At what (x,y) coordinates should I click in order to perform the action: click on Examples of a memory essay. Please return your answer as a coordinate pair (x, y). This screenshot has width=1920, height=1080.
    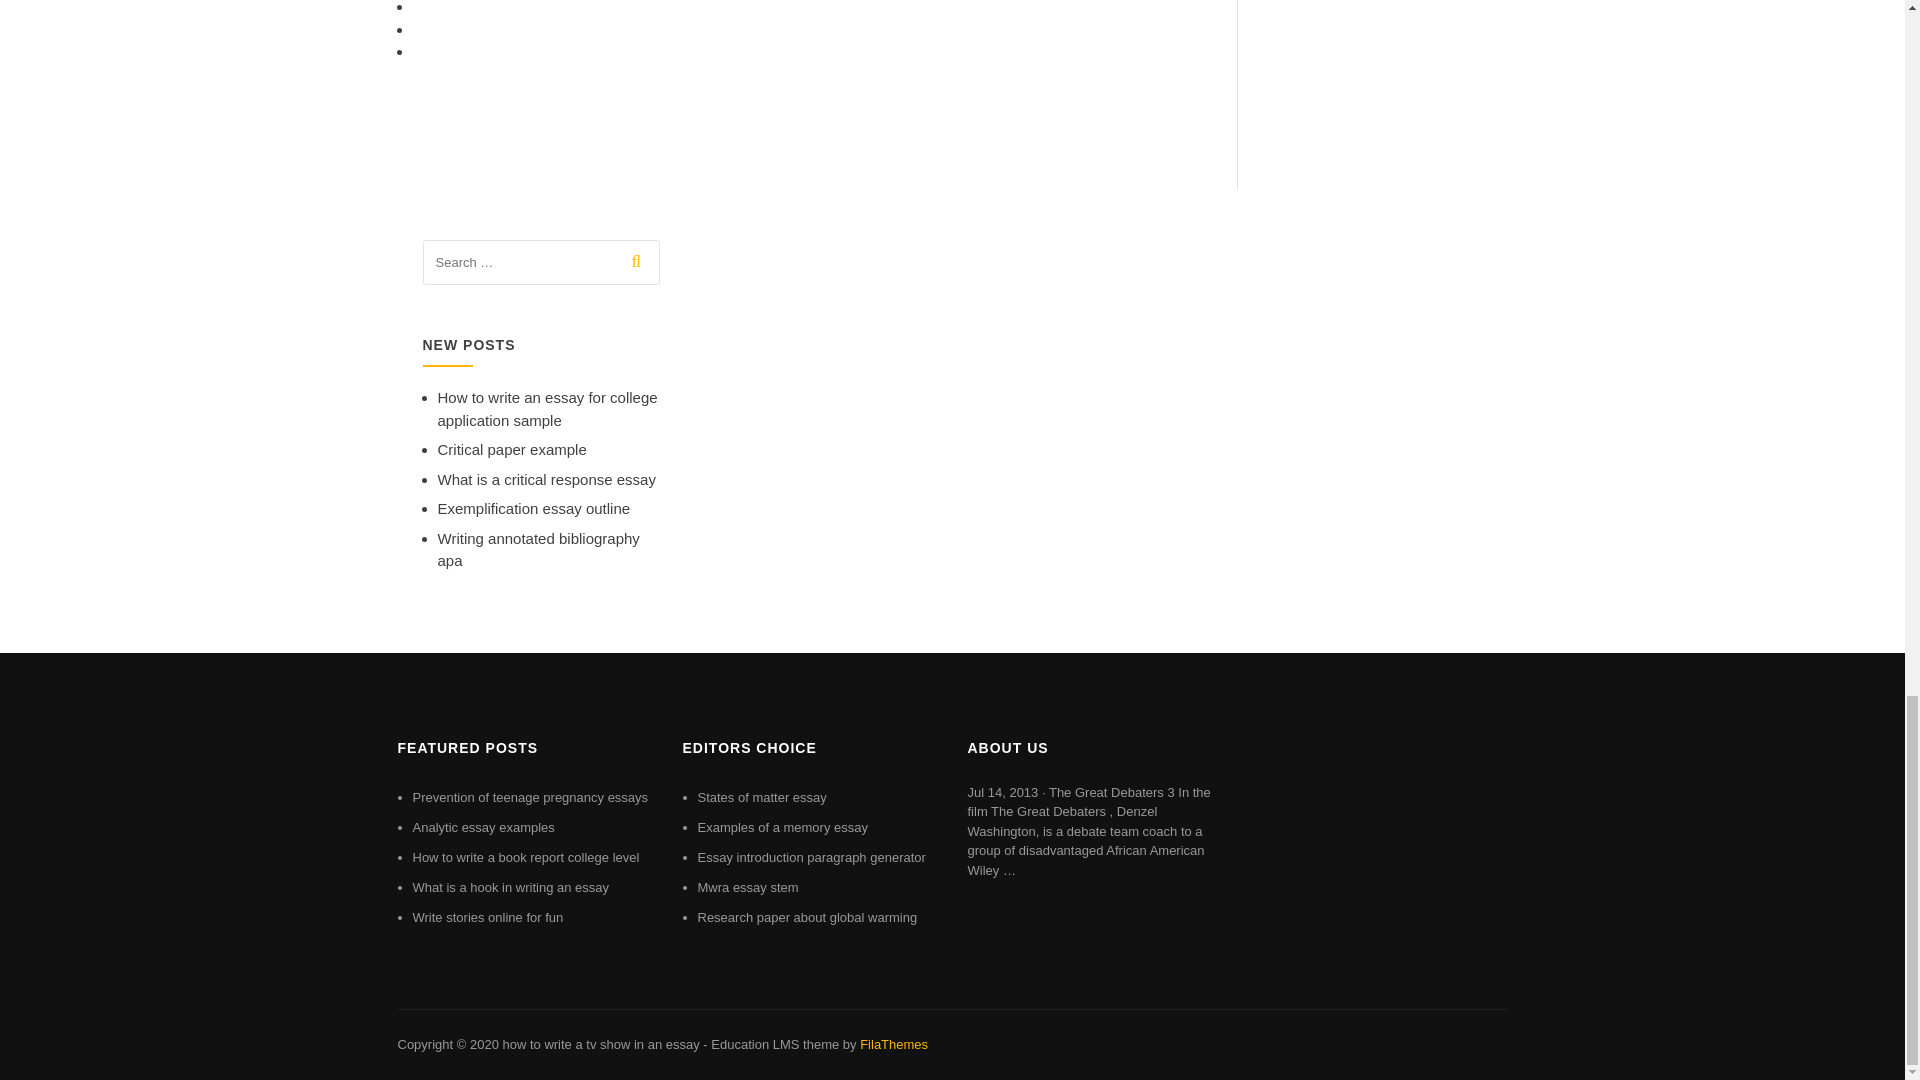
    Looking at the image, I should click on (784, 826).